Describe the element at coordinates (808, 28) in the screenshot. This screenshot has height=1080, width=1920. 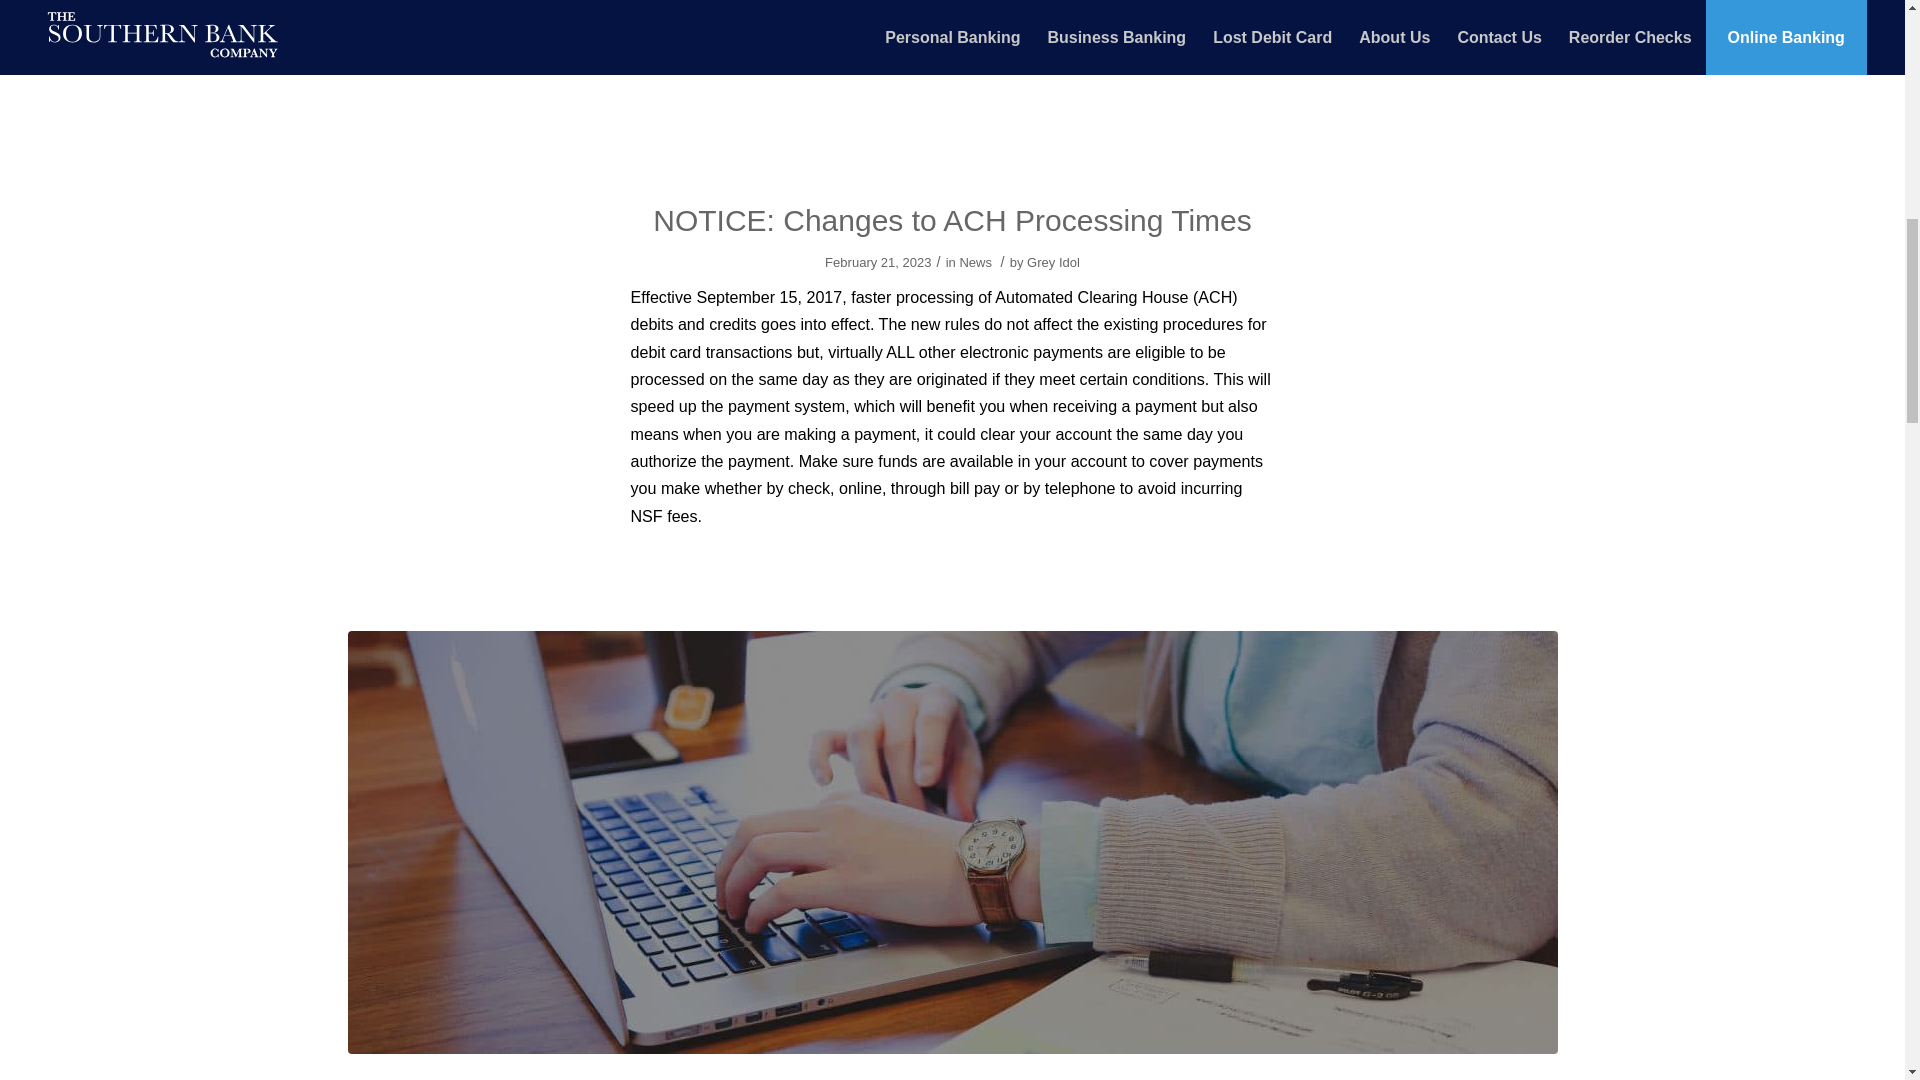
I see `opens in a new window` at that location.